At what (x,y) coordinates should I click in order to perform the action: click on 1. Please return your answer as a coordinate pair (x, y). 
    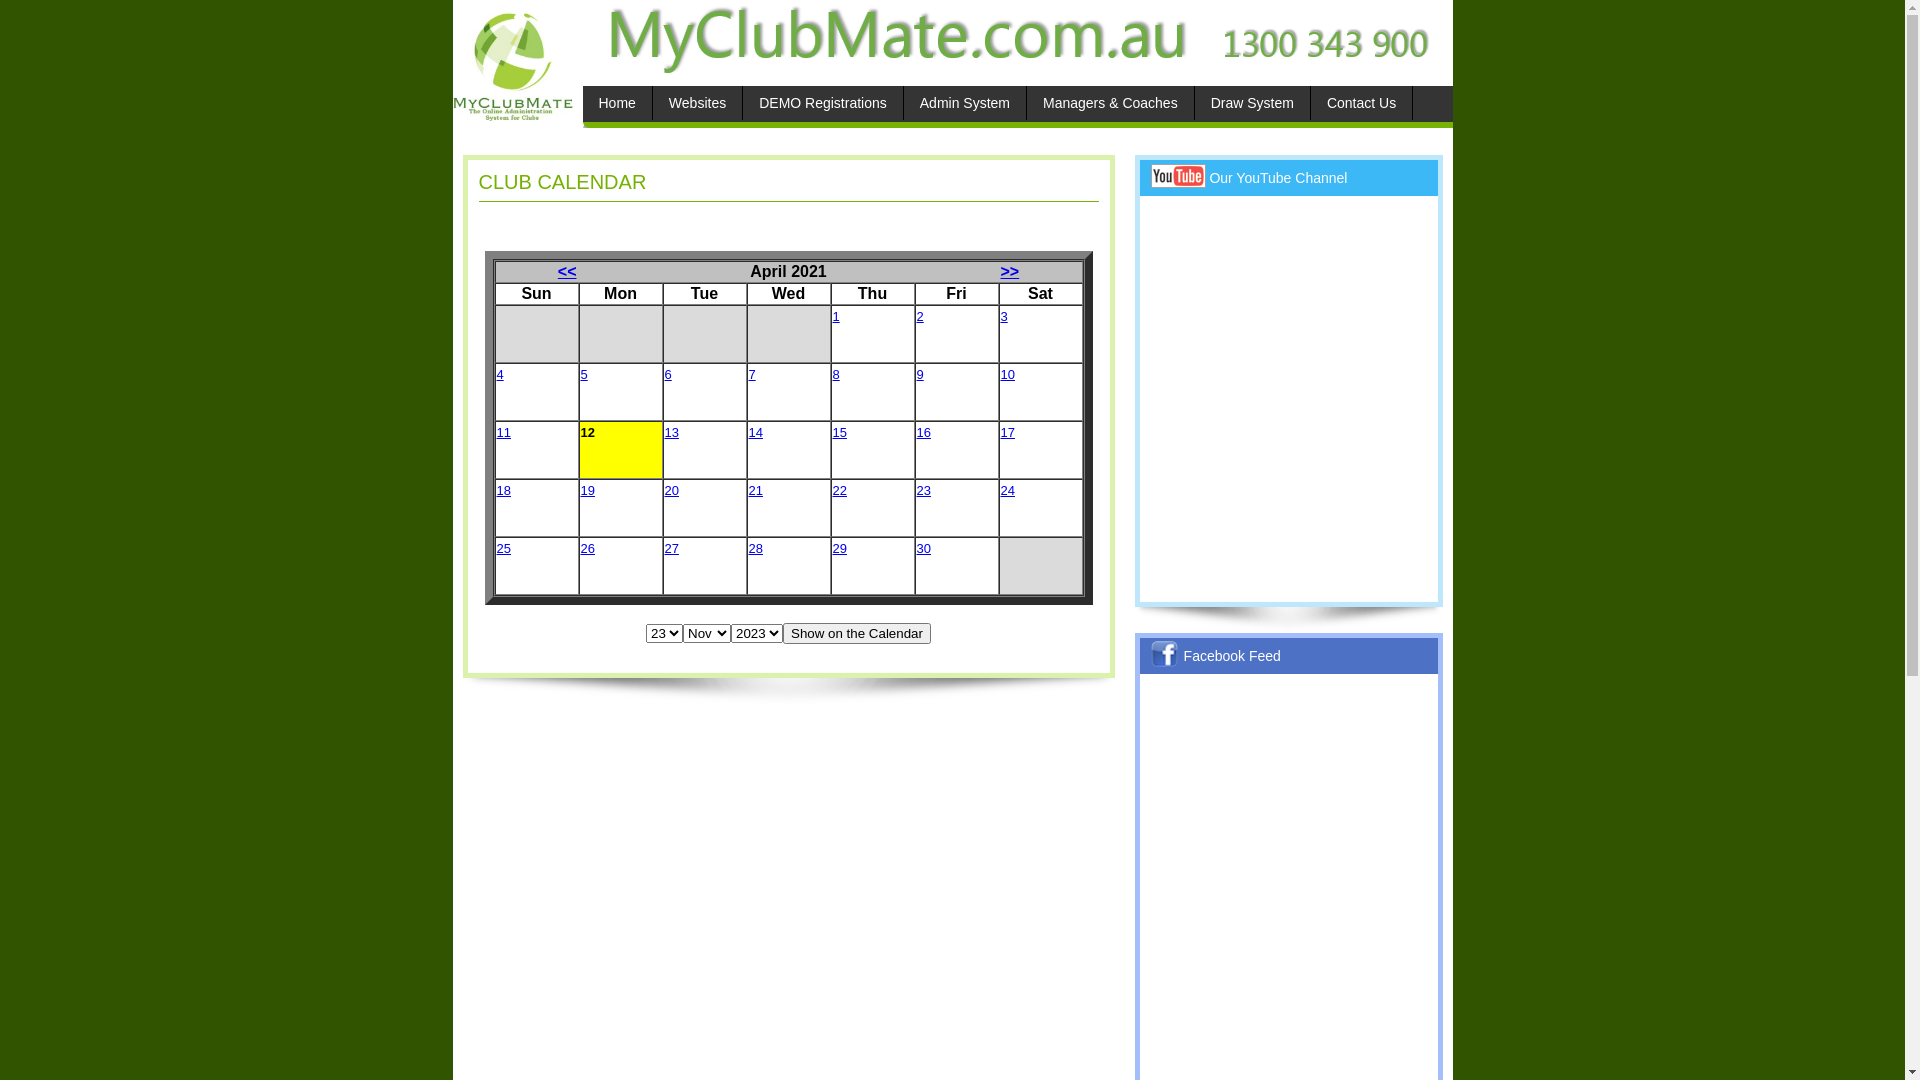
    Looking at the image, I should click on (836, 316).